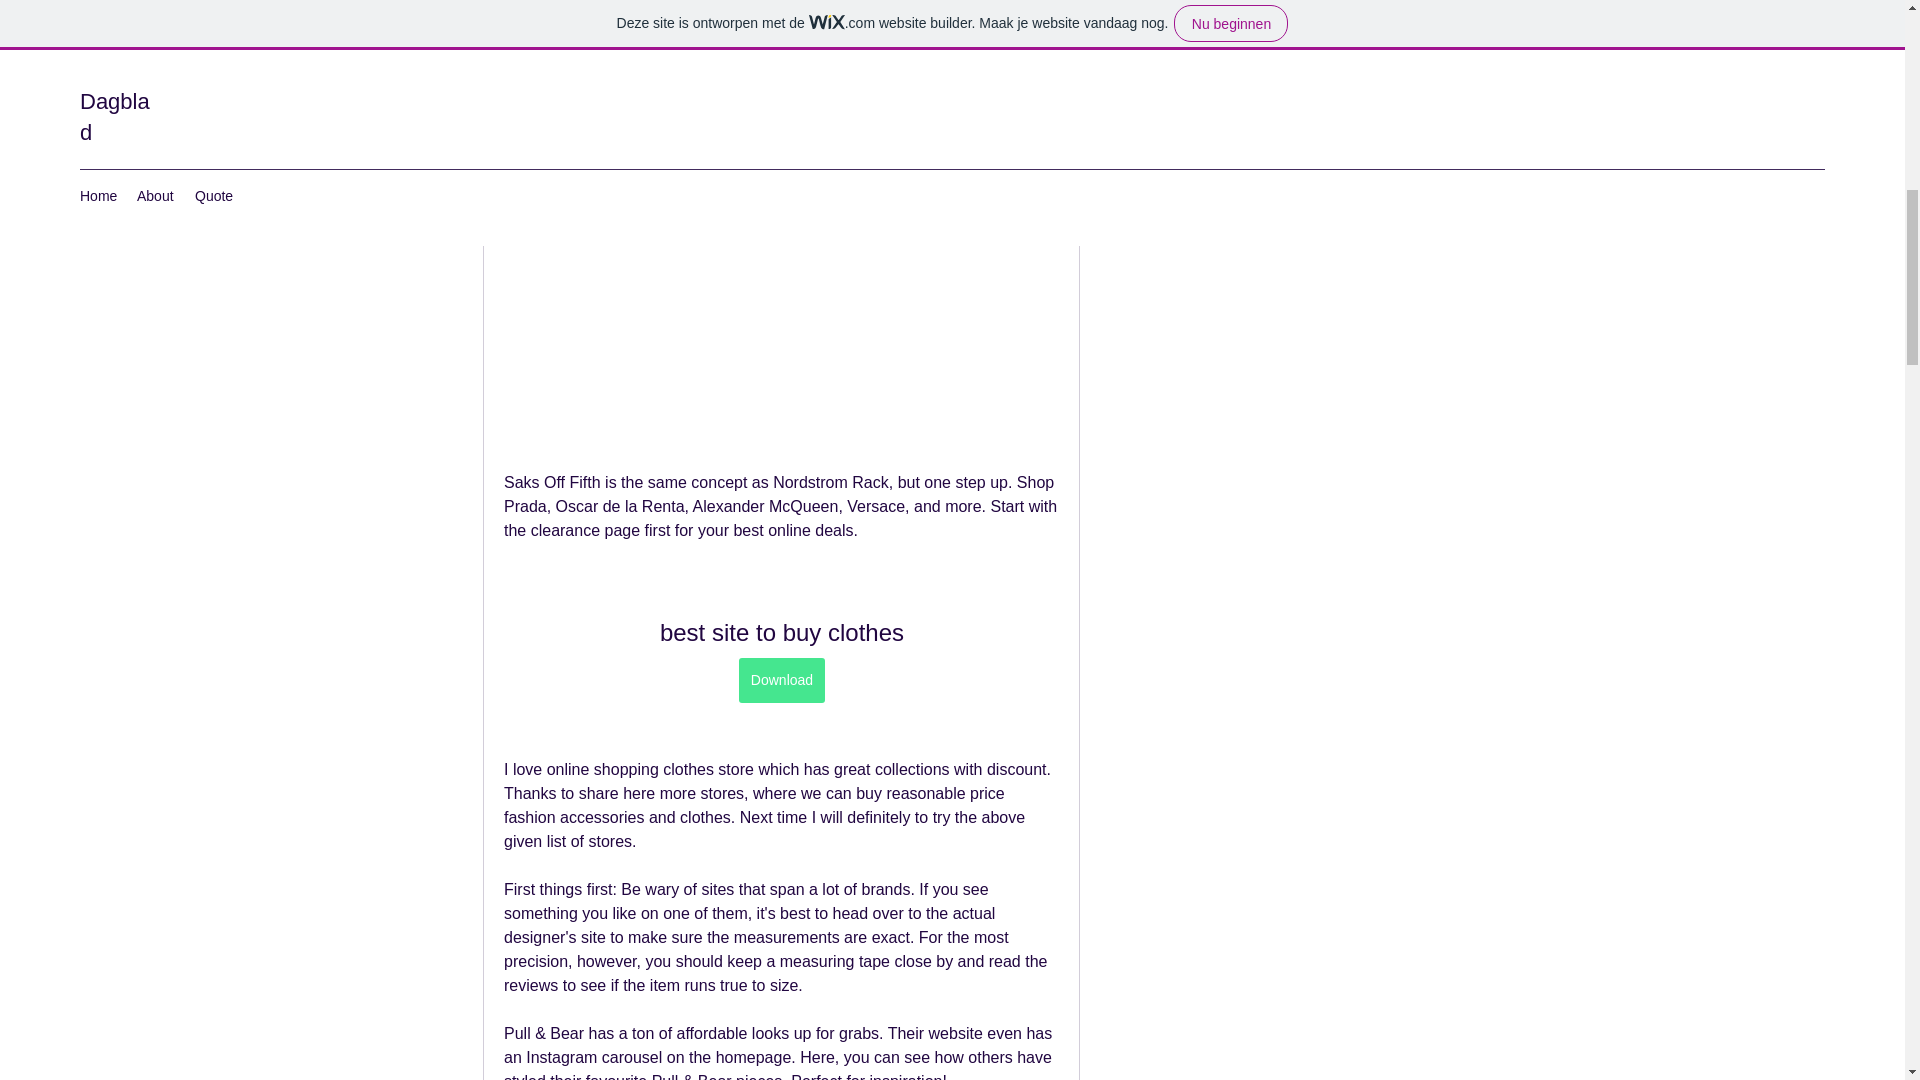  Describe the element at coordinates (1217, 6) in the screenshot. I see `heulwenletitia` at that location.